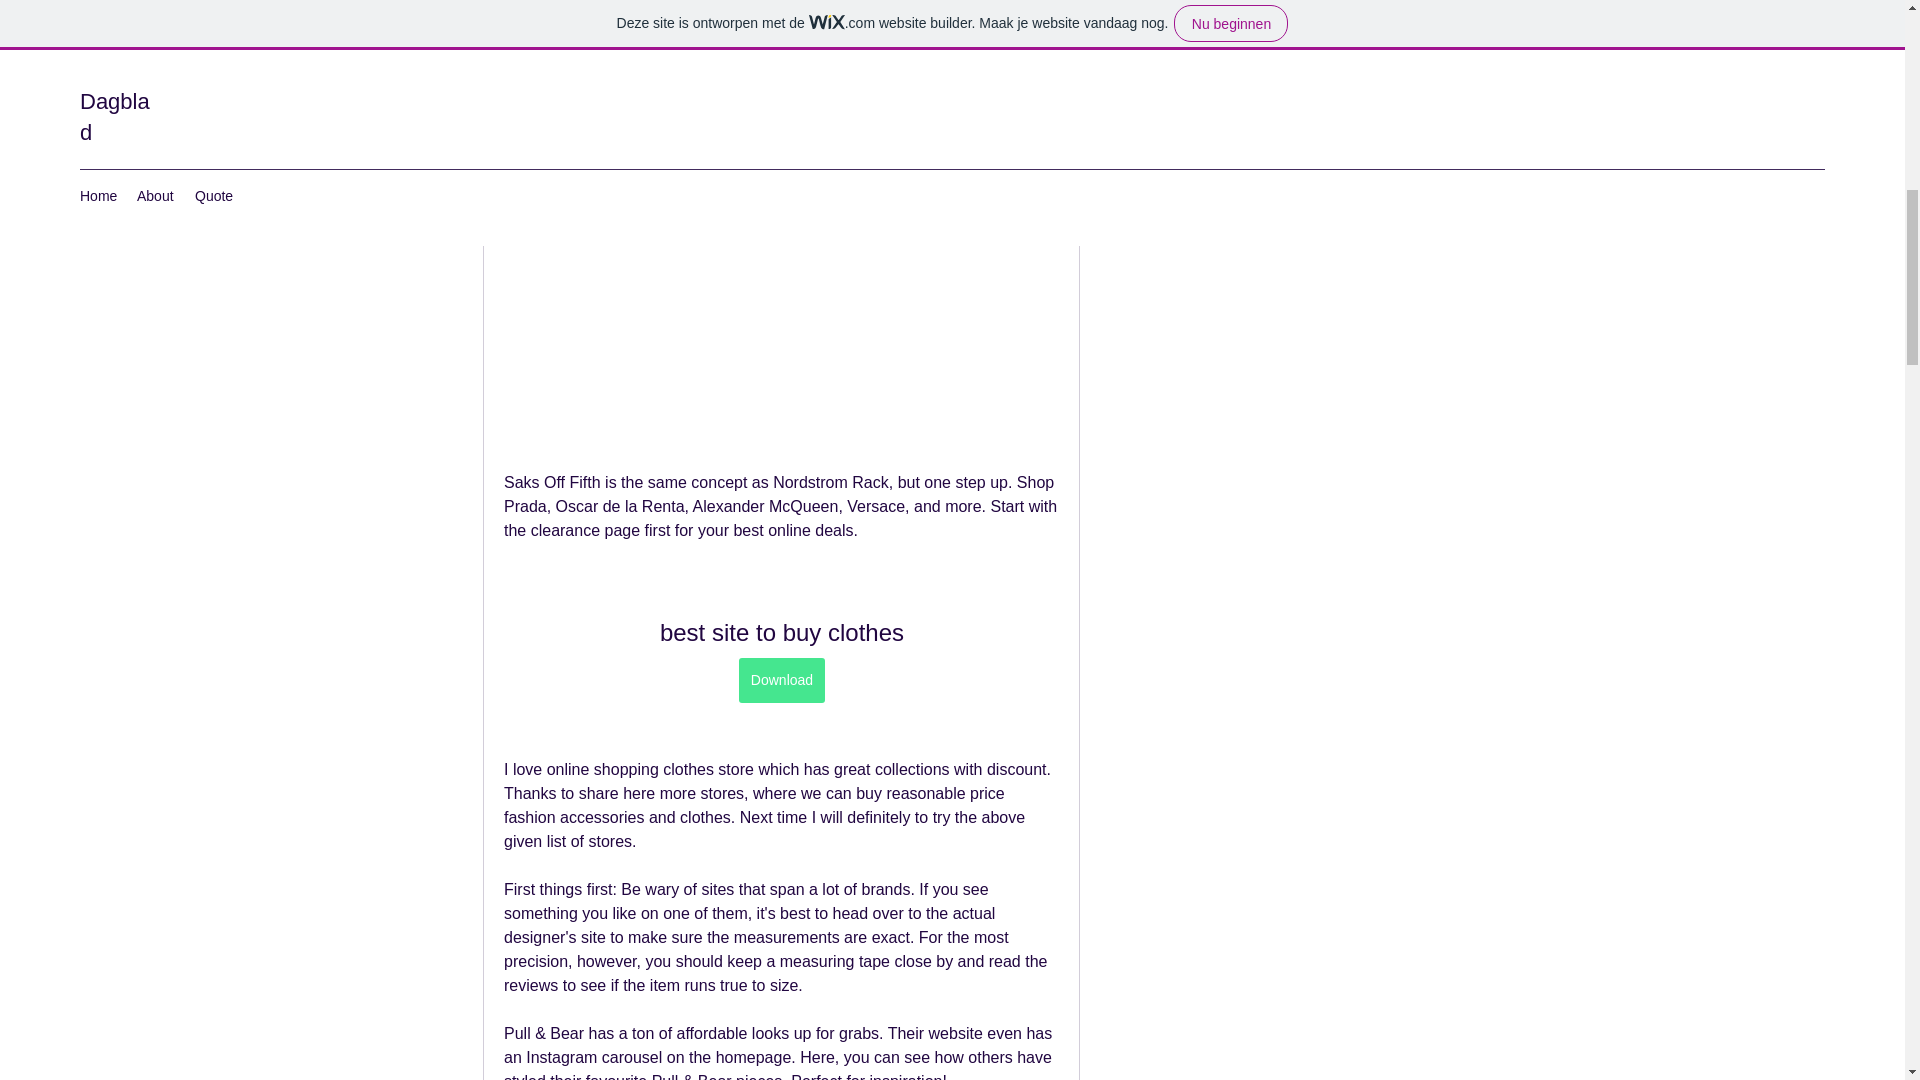  Describe the element at coordinates (1217, 6) in the screenshot. I see `heulwenletitia` at that location.